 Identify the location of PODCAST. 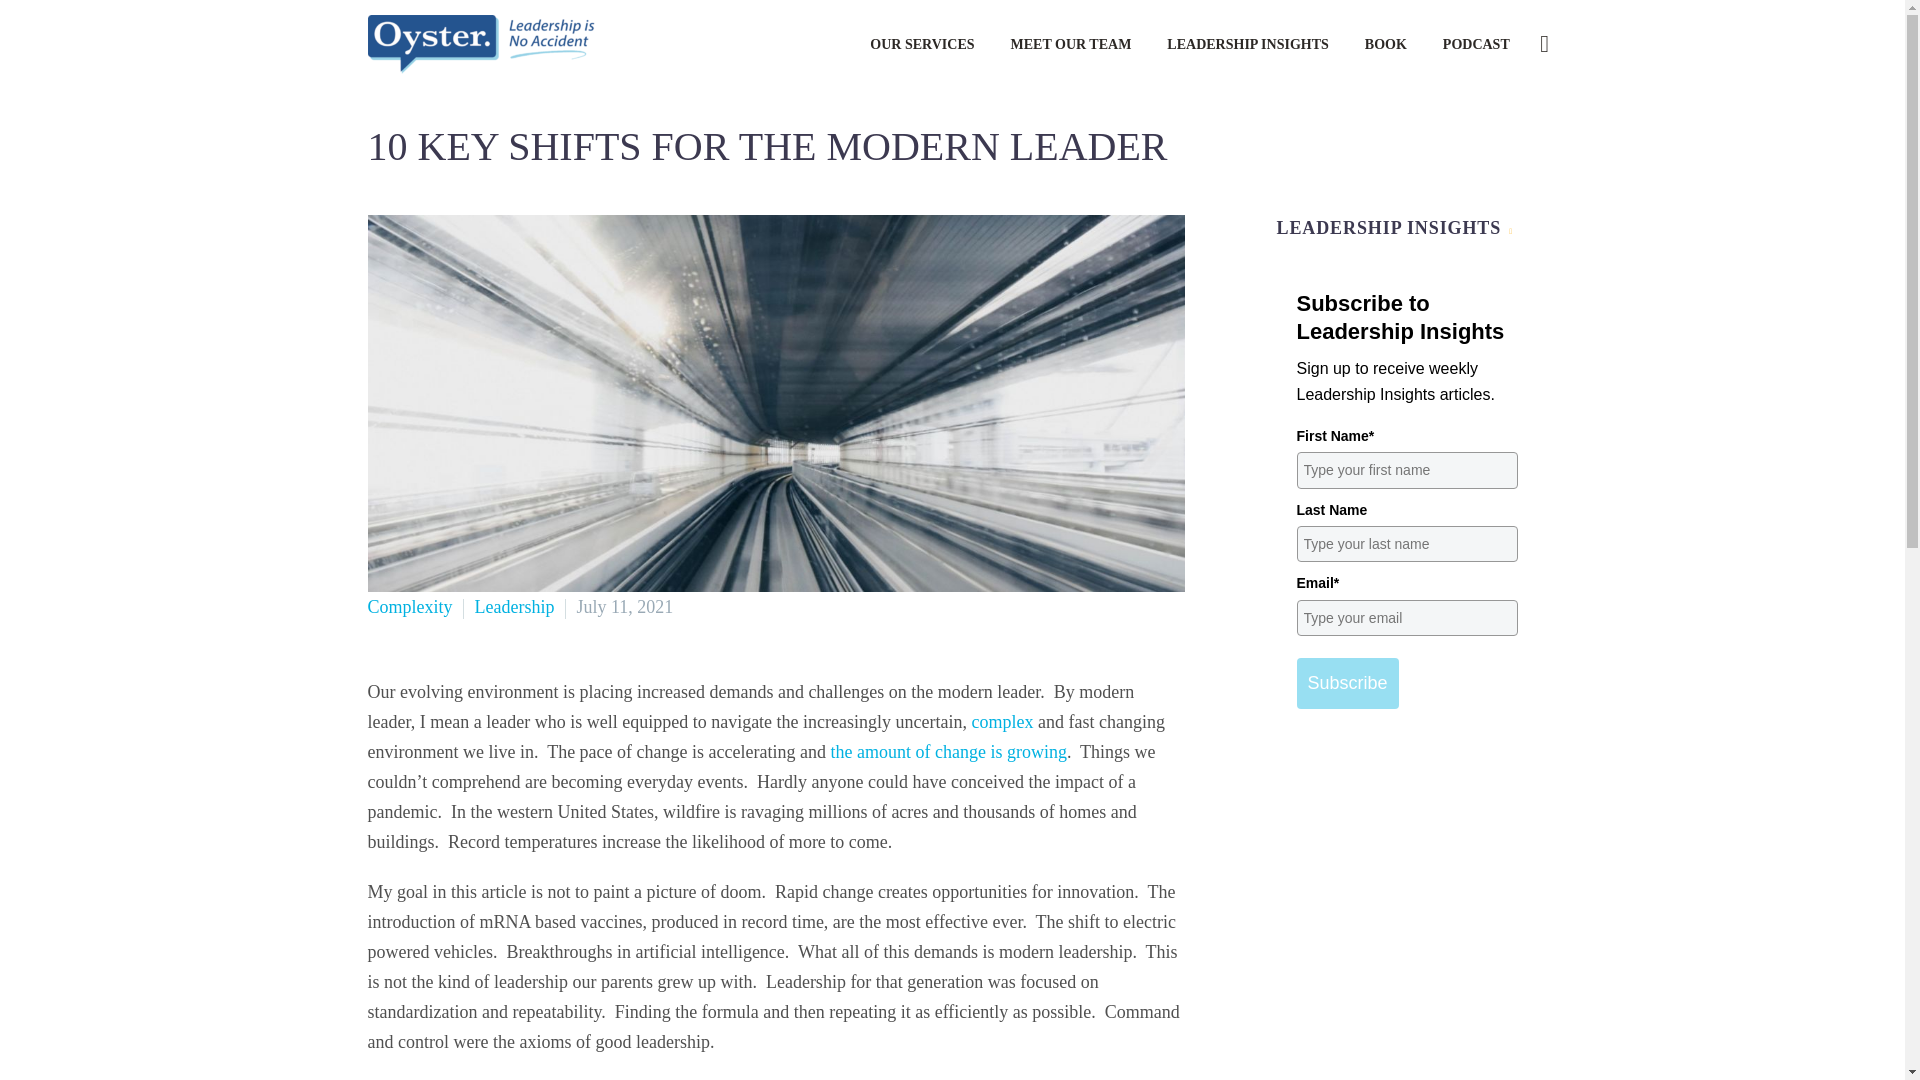
(1476, 44).